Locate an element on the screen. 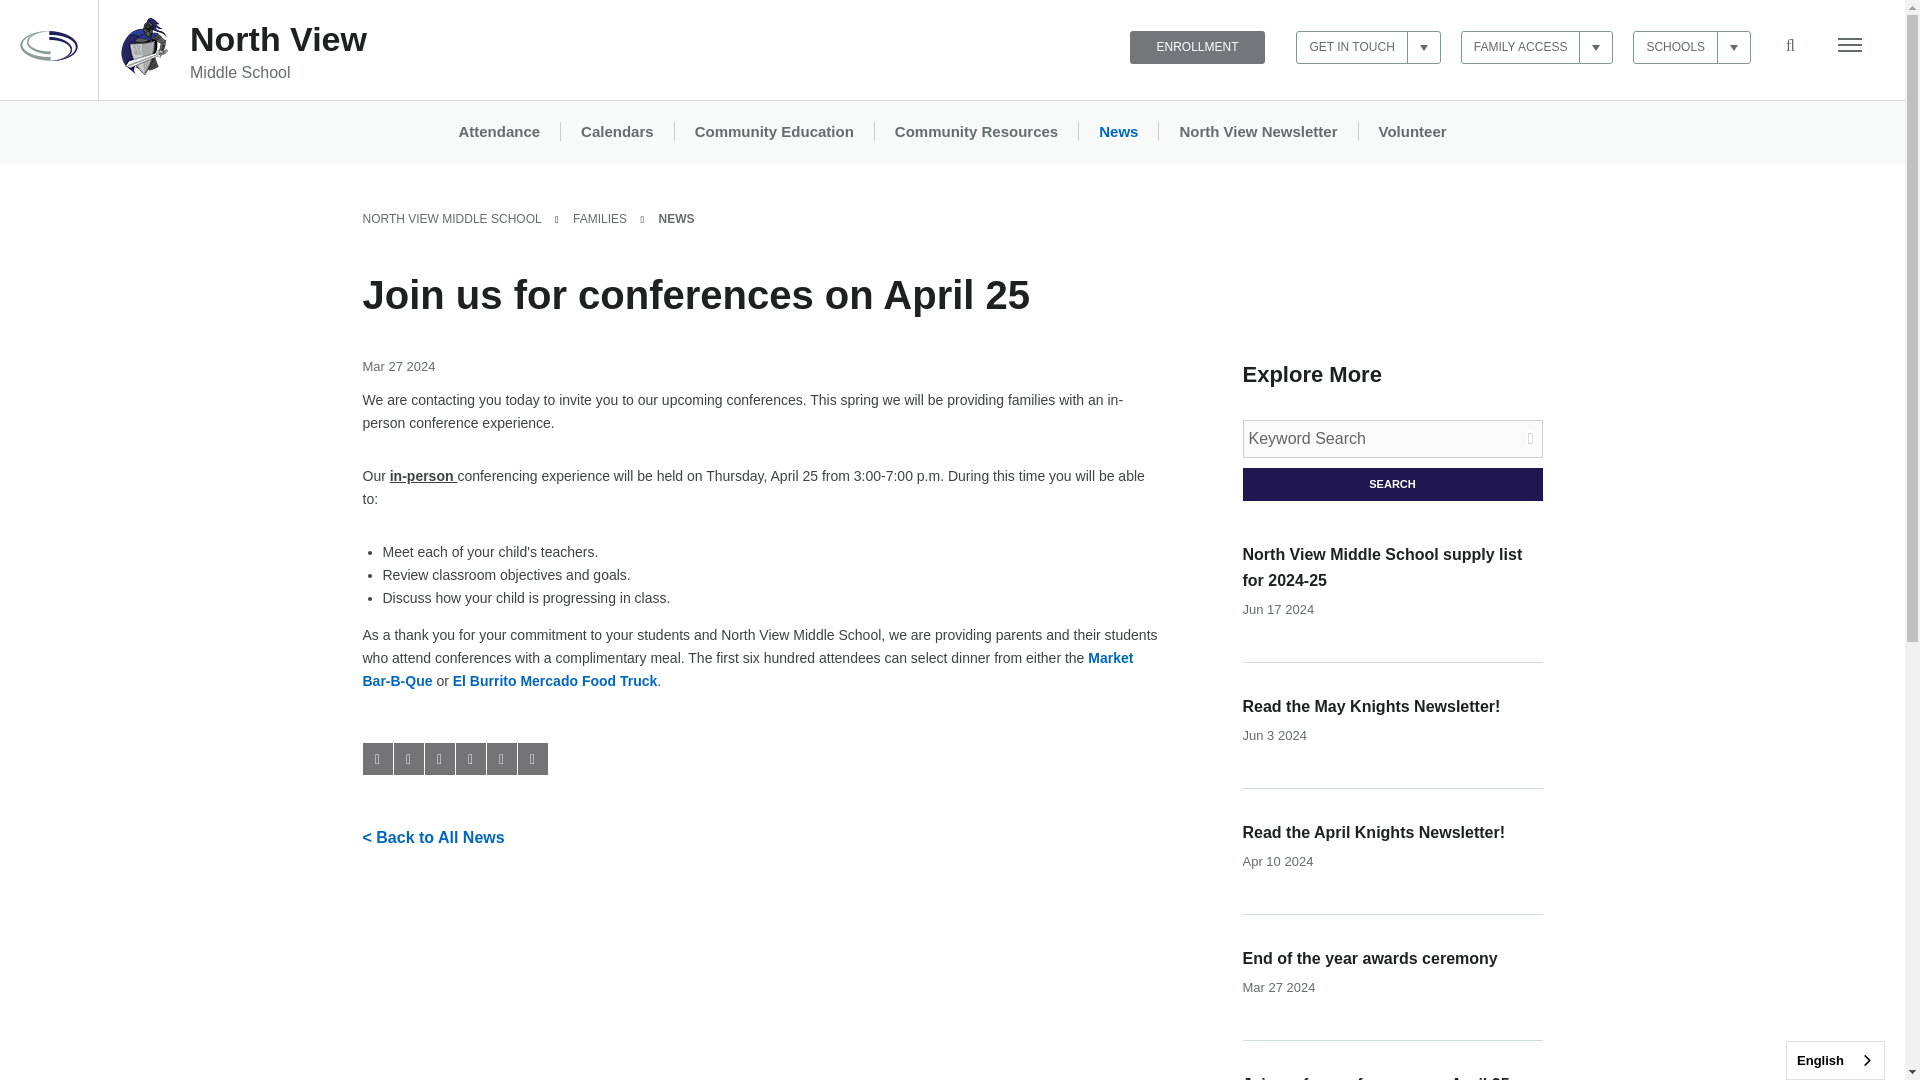  North View Middle School is located at coordinates (376, 759).